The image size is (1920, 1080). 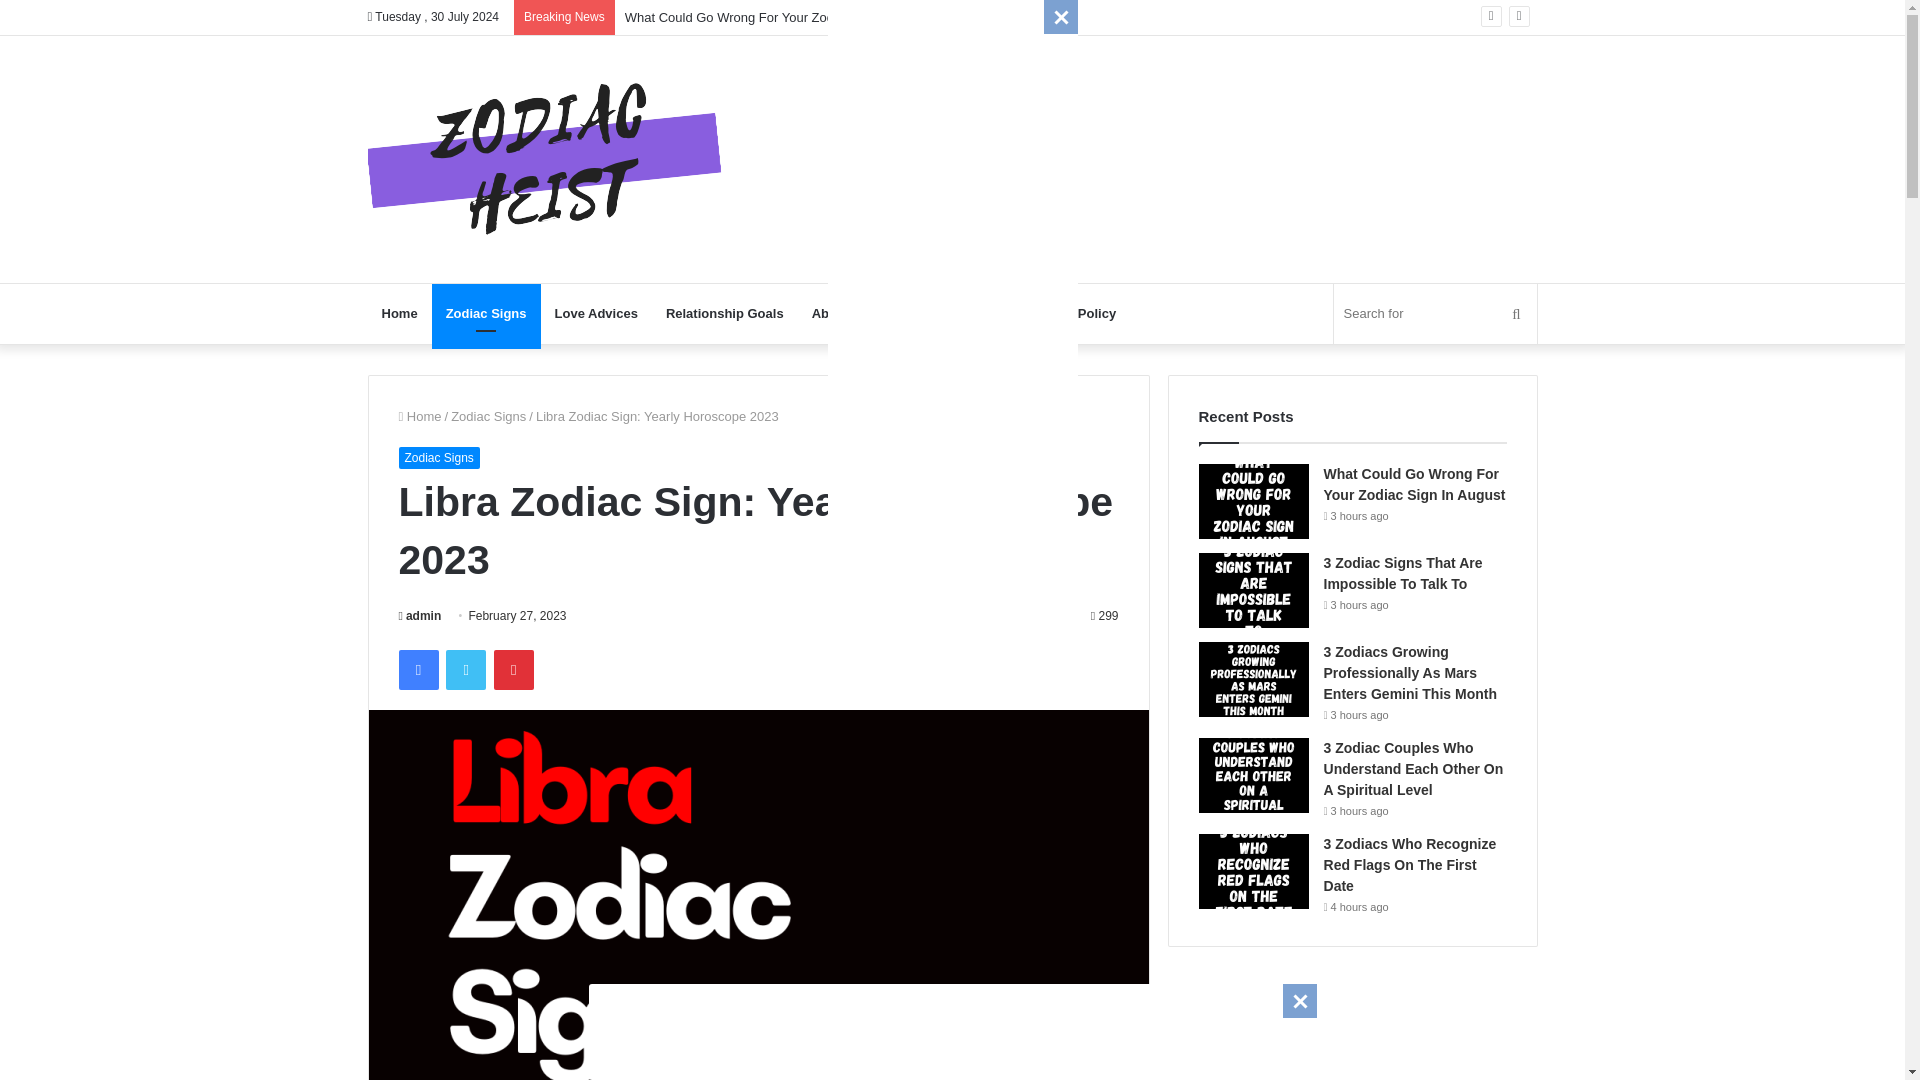 What do you see at coordinates (465, 670) in the screenshot?
I see `Twitter` at bounding box center [465, 670].